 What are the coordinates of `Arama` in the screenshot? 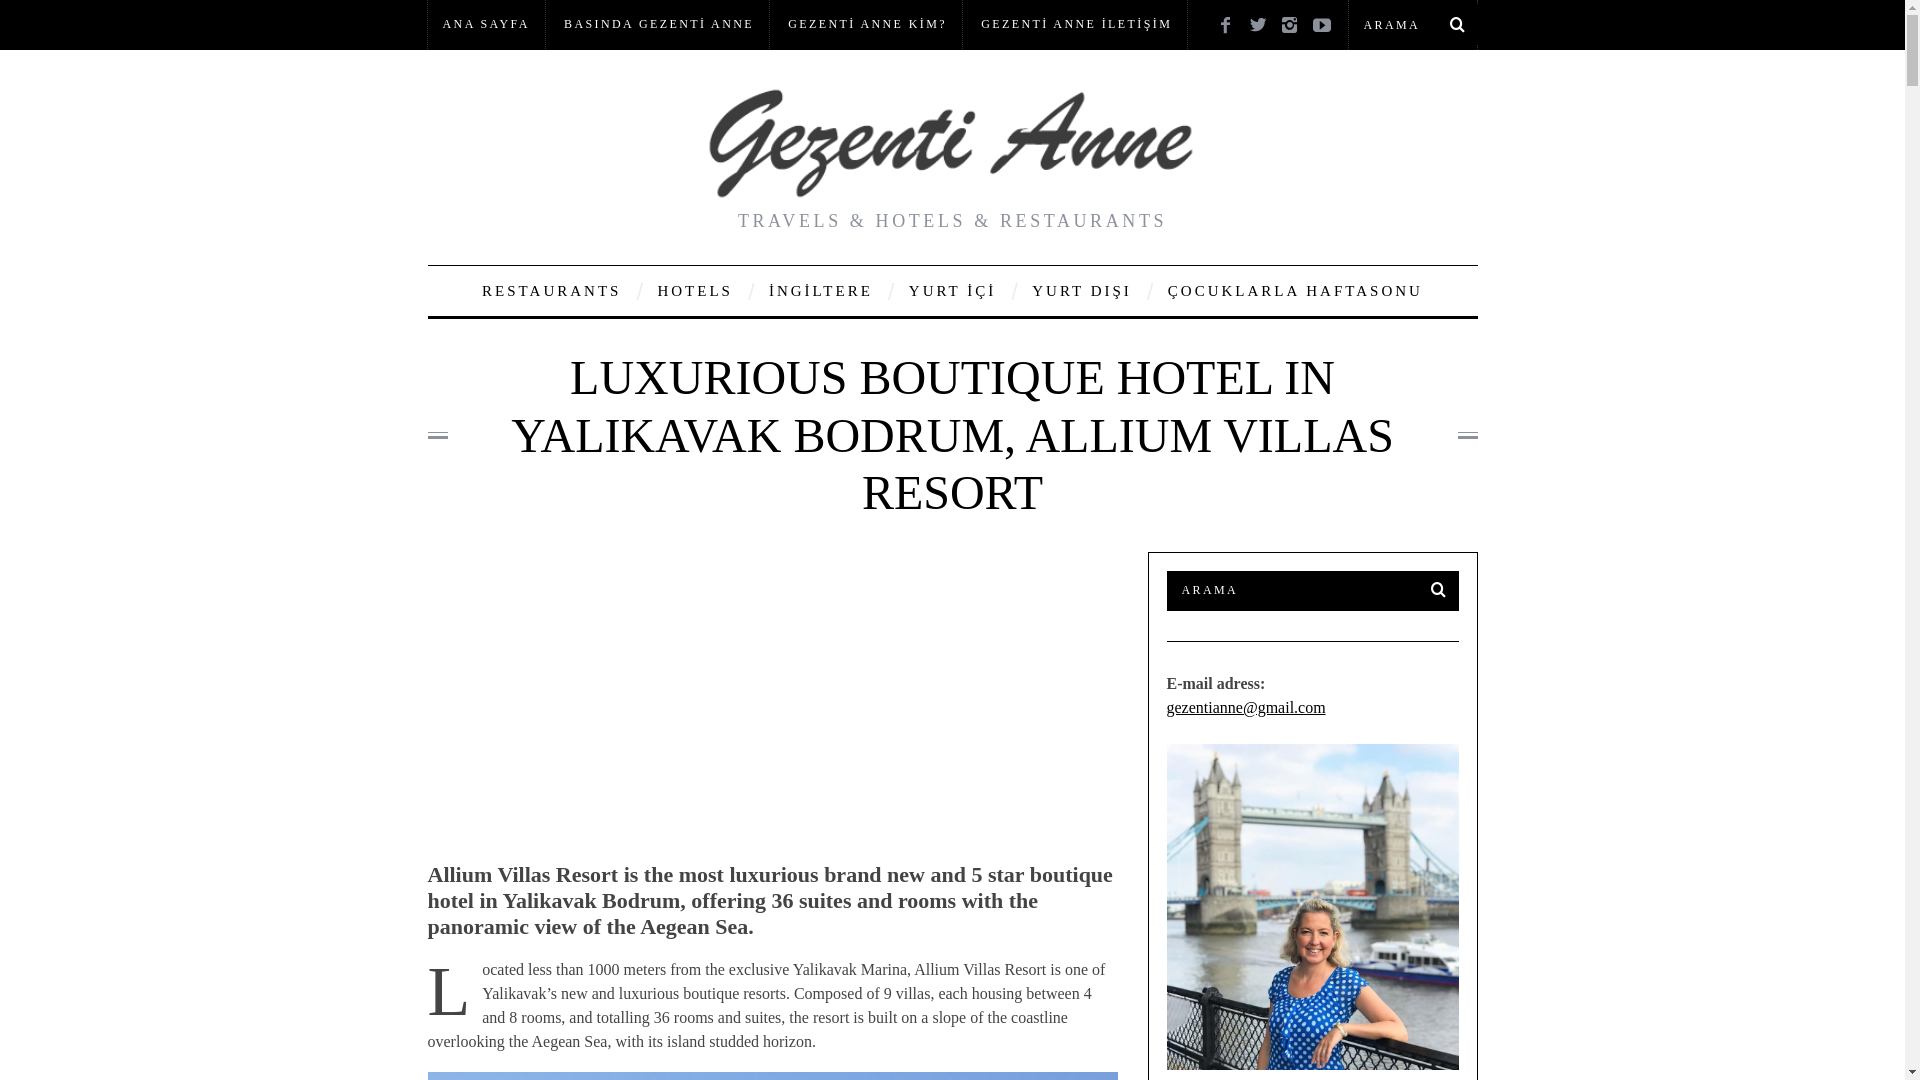 It's located at (1412, 24).